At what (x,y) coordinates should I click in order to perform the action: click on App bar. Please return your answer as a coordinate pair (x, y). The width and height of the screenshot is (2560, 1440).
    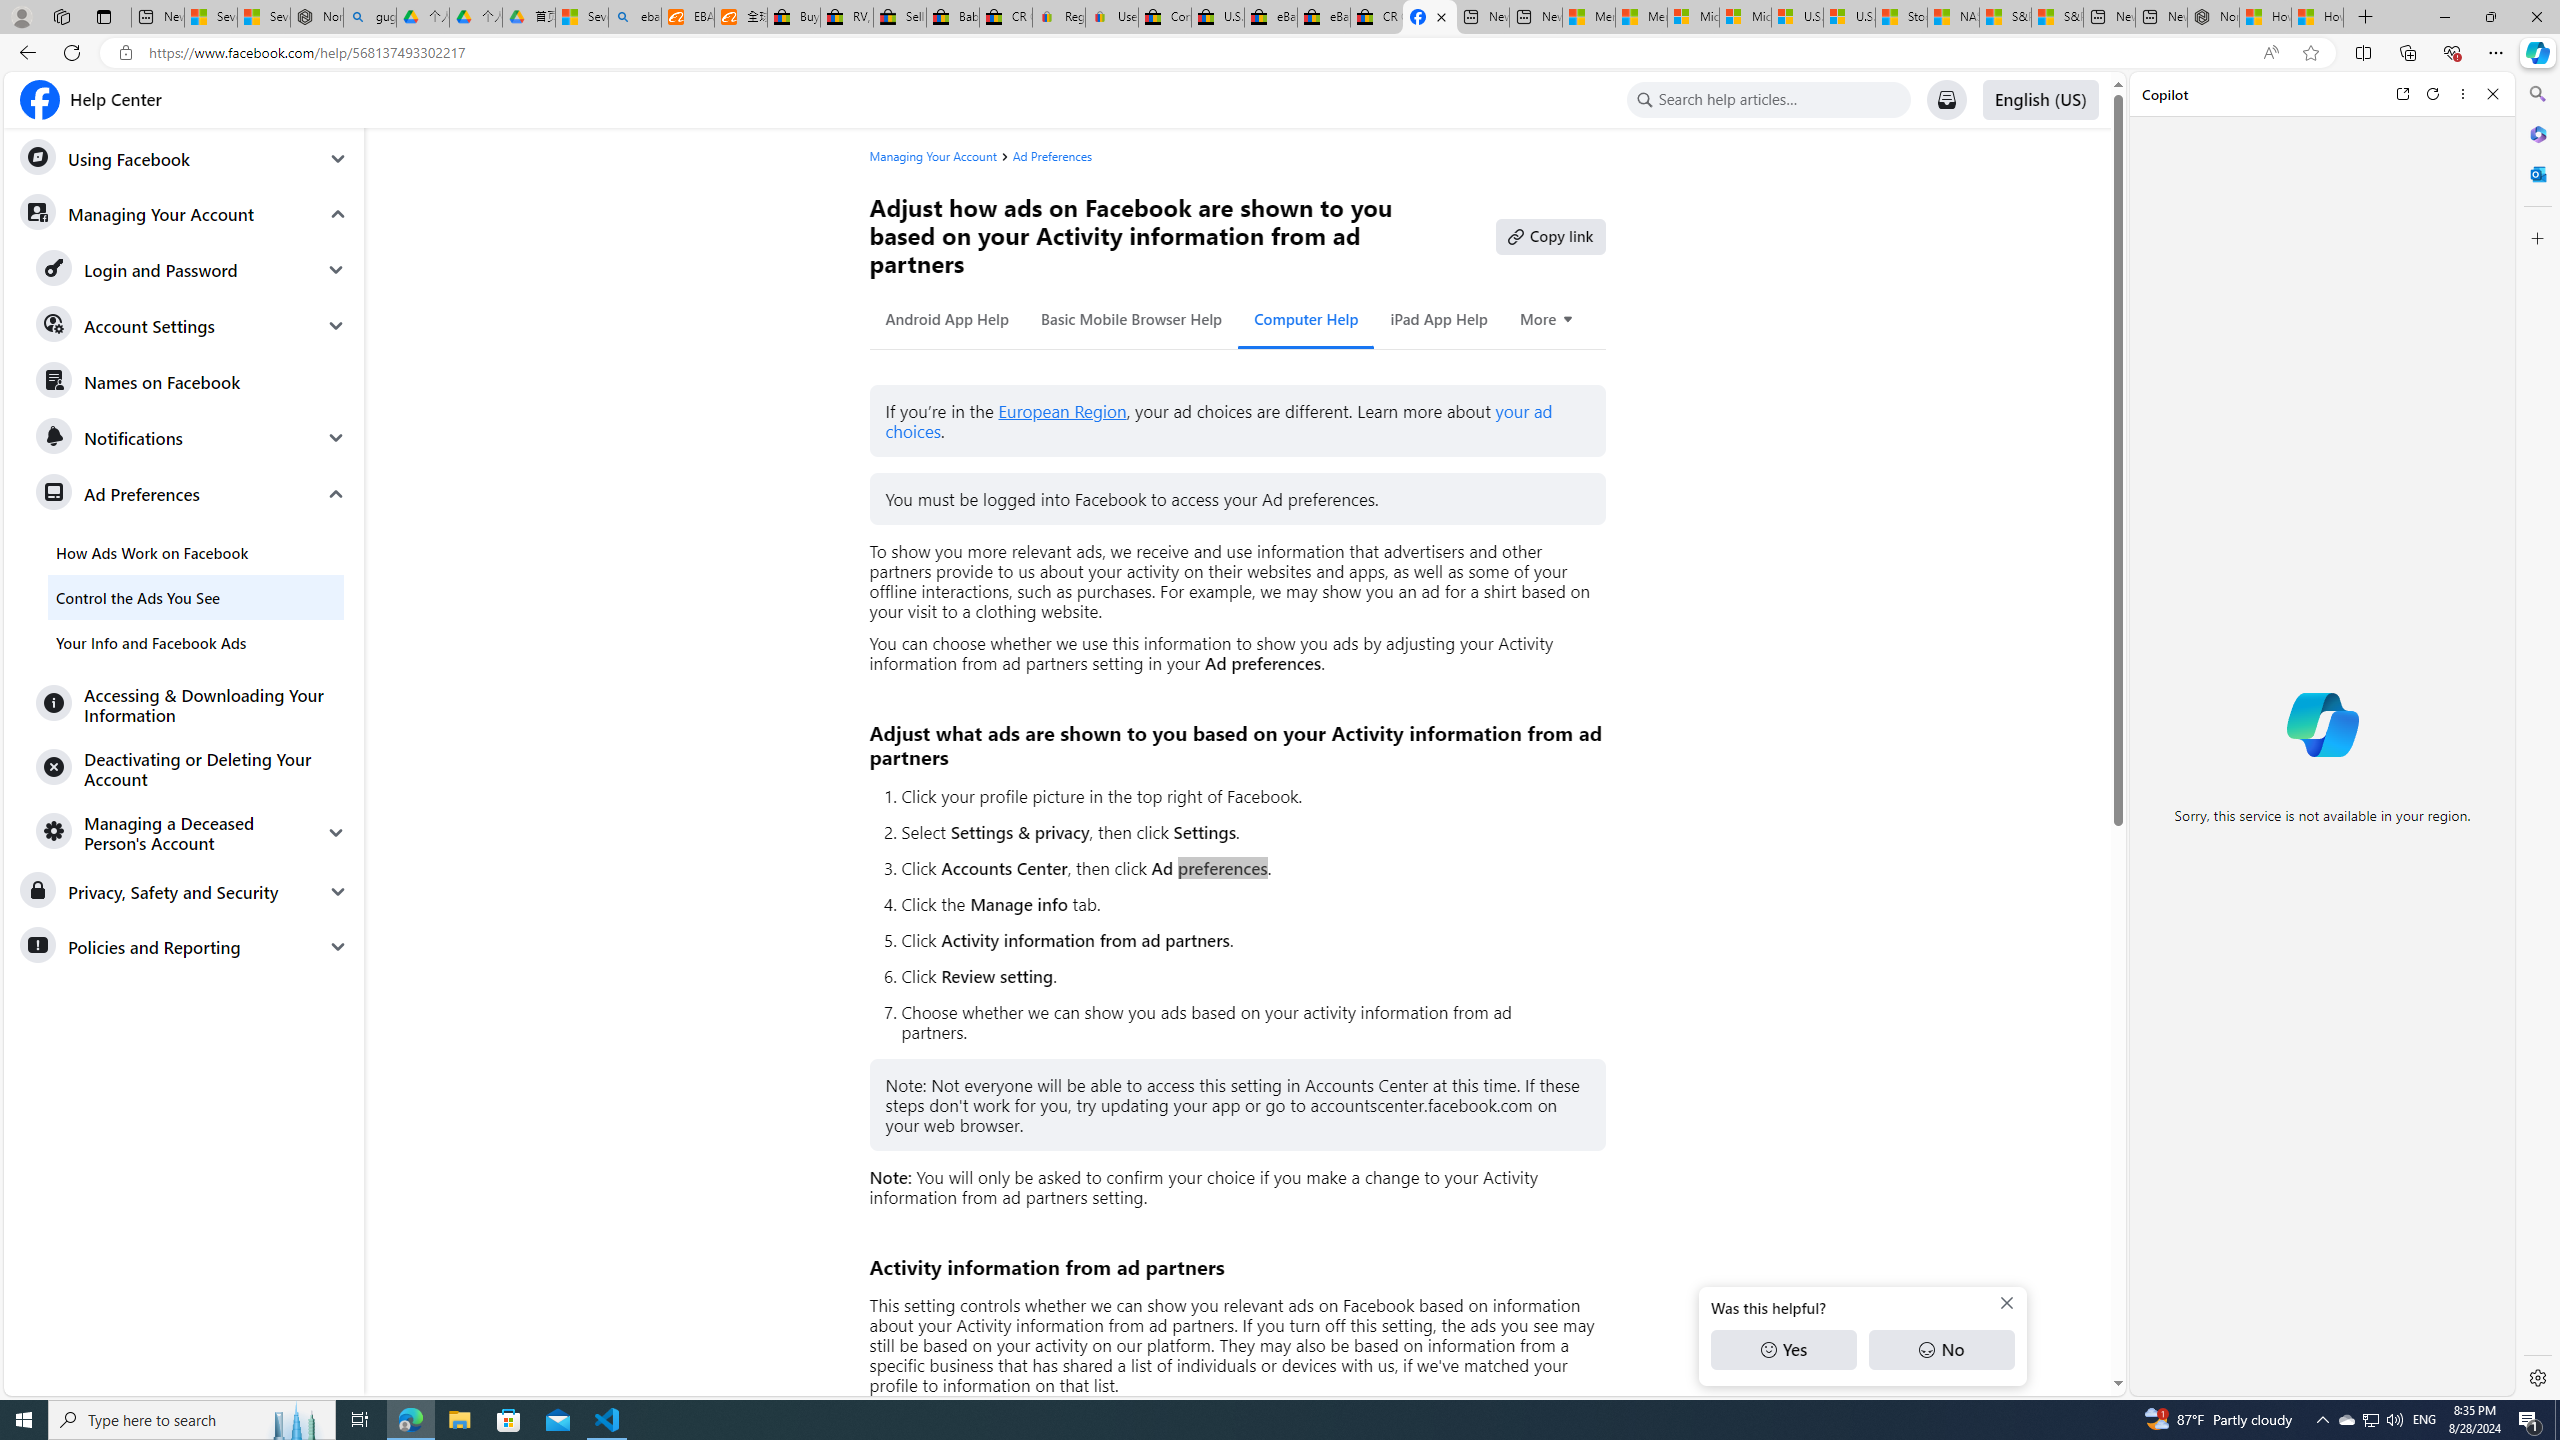
    Looking at the image, I should click on (1280, 53).